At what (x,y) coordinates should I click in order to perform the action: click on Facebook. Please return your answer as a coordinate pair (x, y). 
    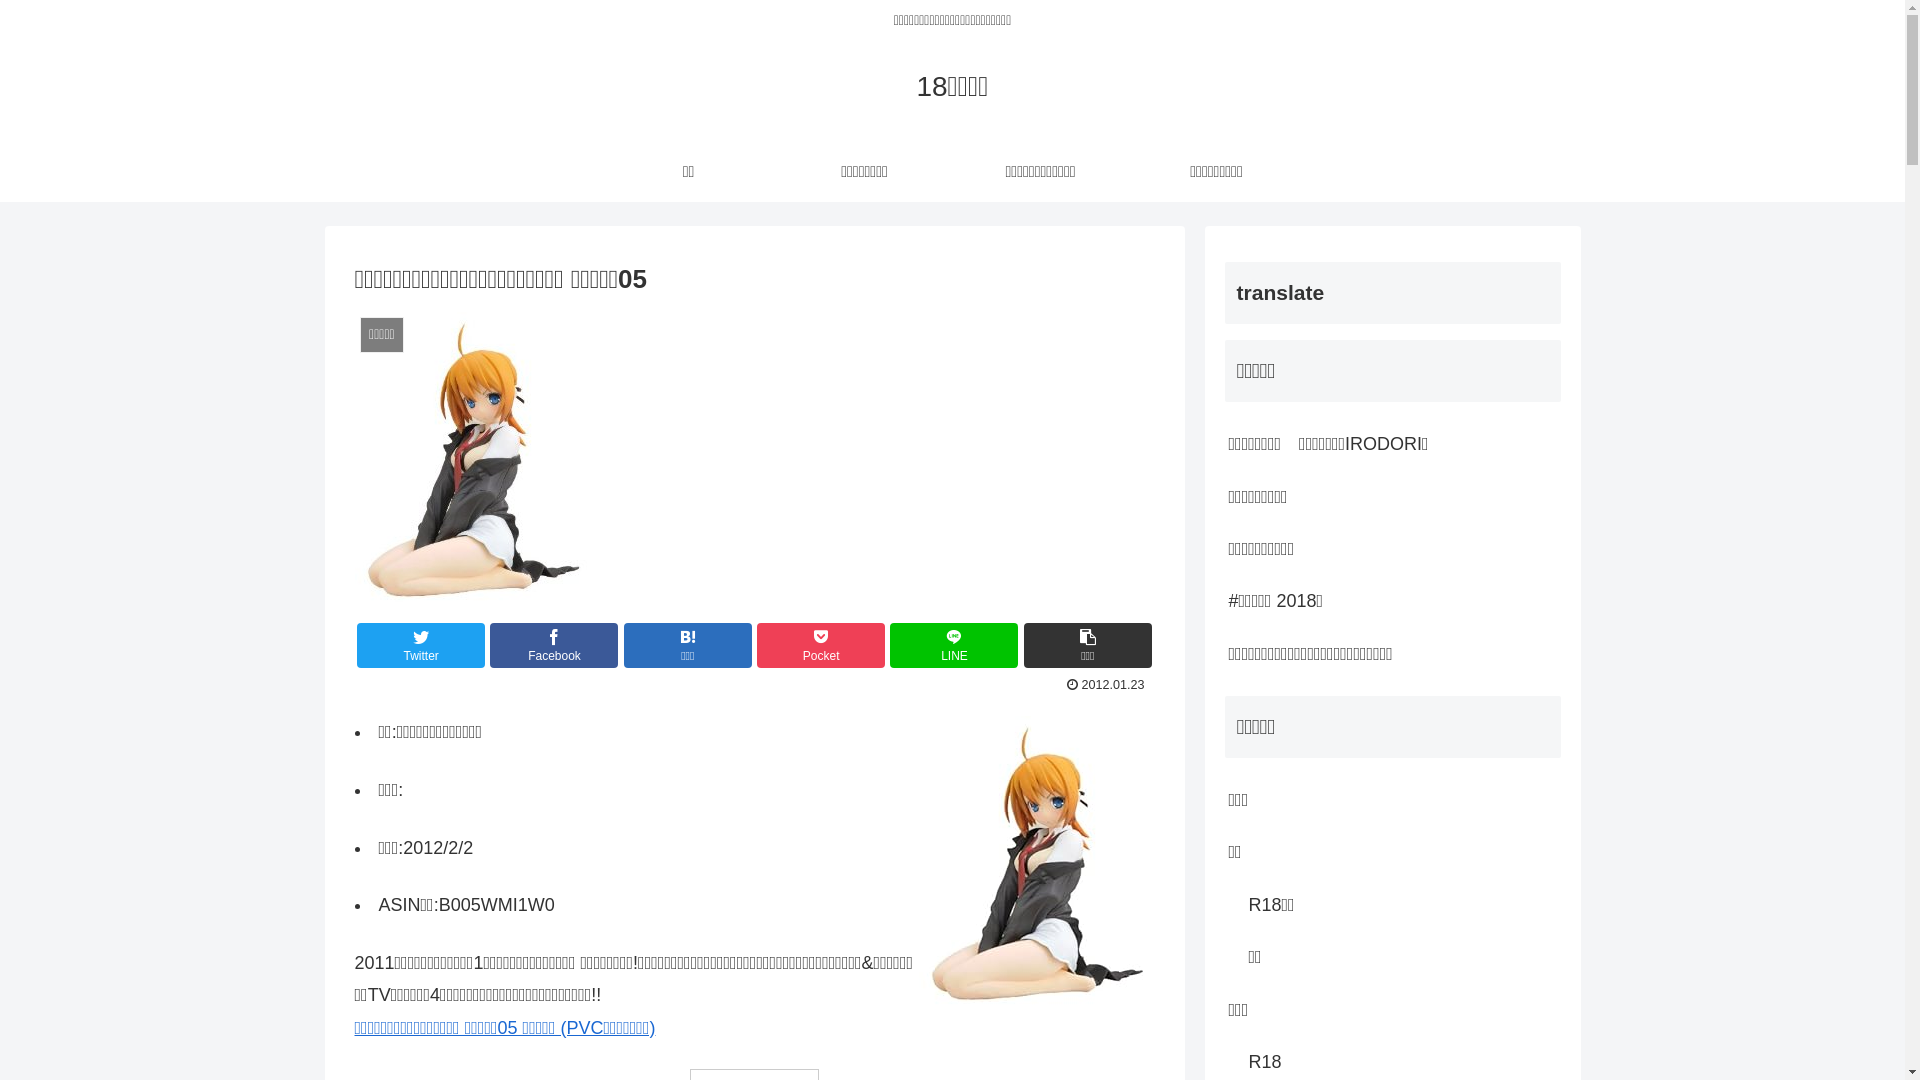
    Looking at the image, I should click on (554, 646).